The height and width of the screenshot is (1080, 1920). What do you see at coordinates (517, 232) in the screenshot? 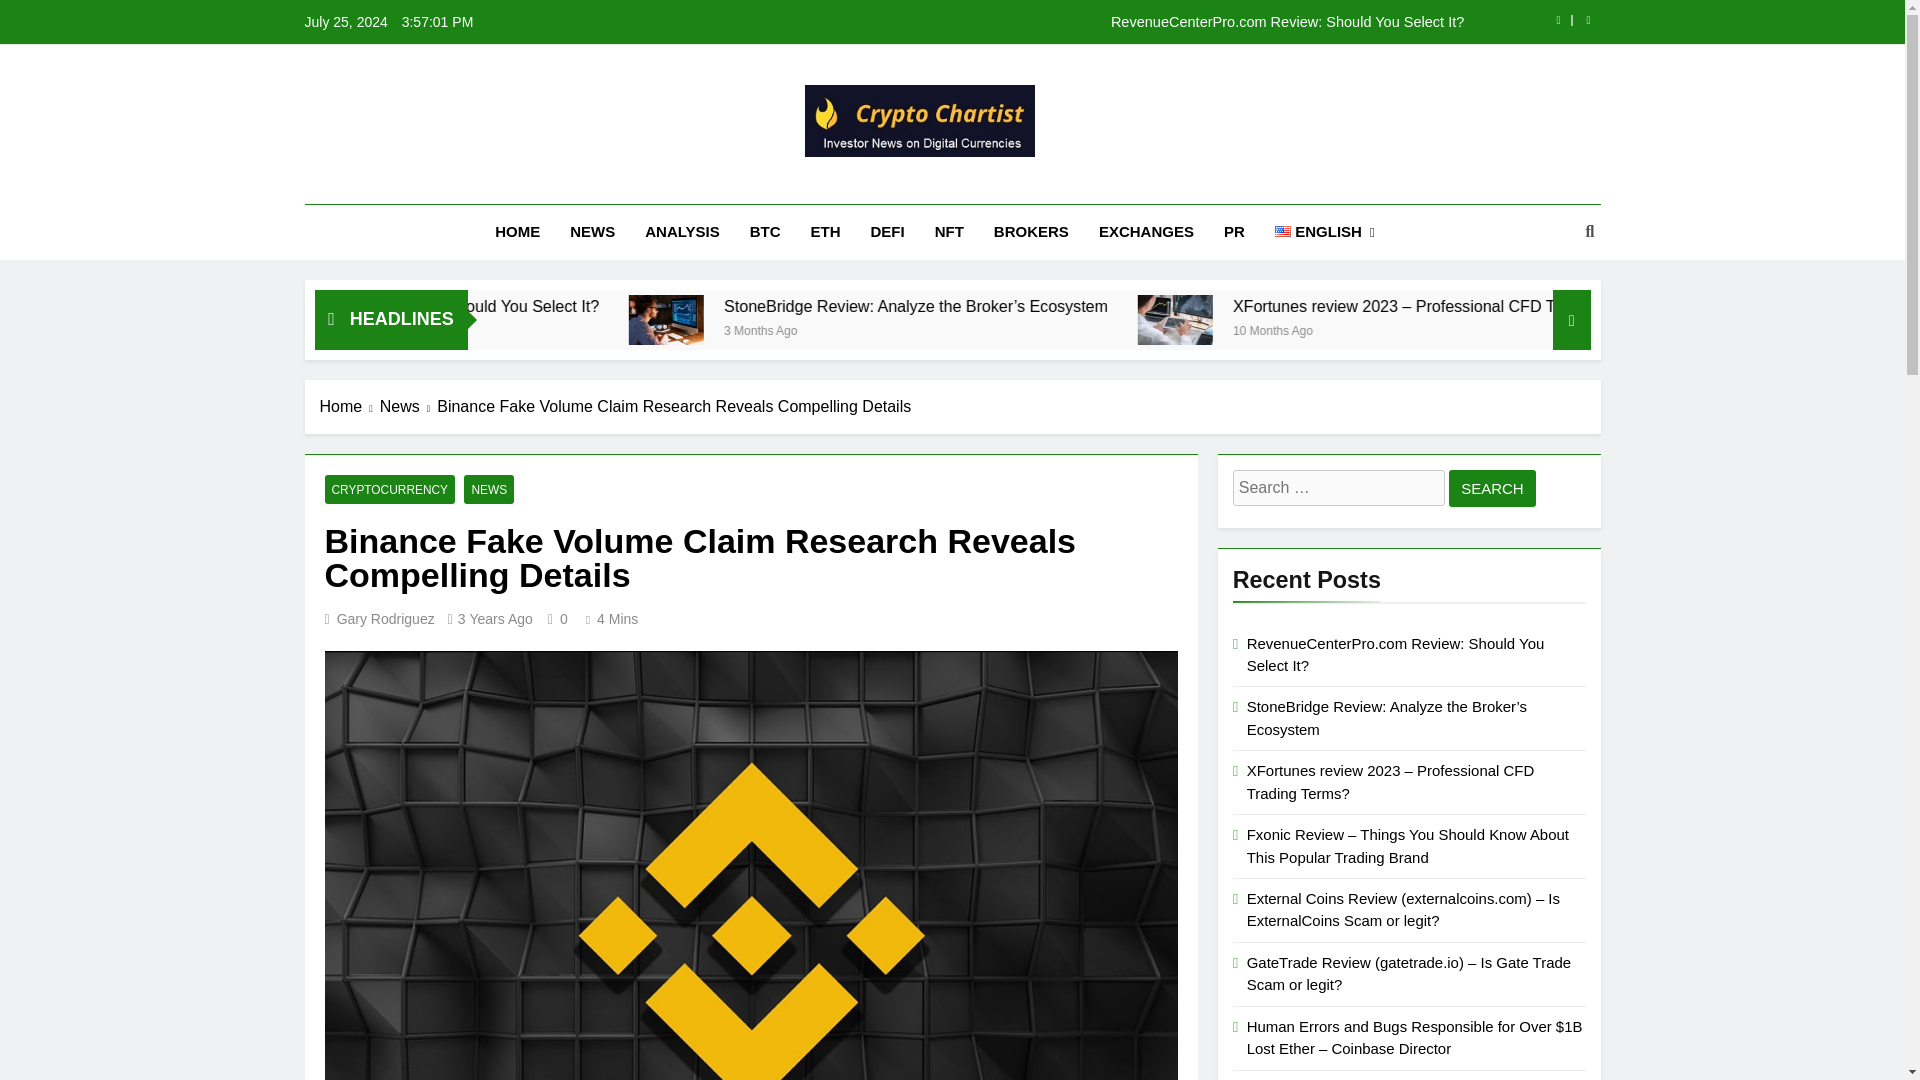
I see `HOME` at bounding box center [517, 232].